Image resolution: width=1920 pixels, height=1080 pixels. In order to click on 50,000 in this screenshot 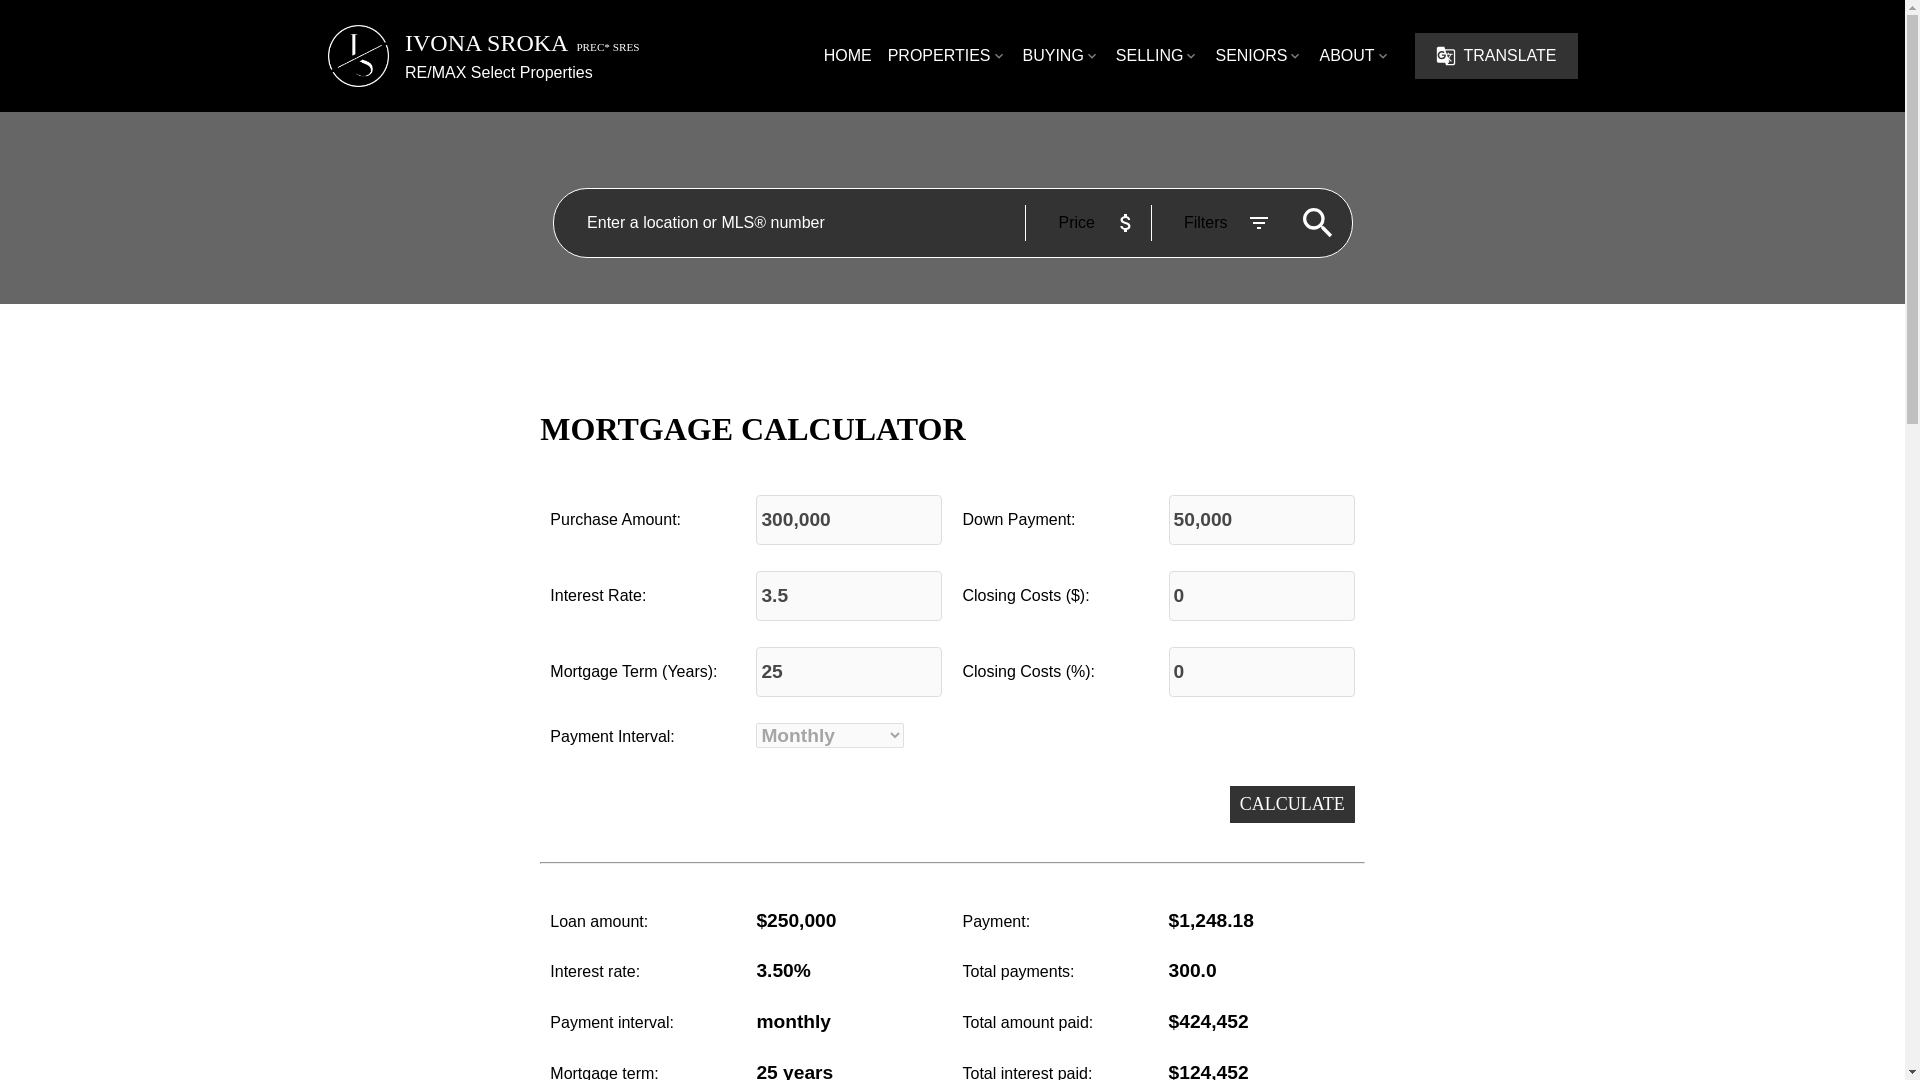, I will do `click(1262, 520)`.